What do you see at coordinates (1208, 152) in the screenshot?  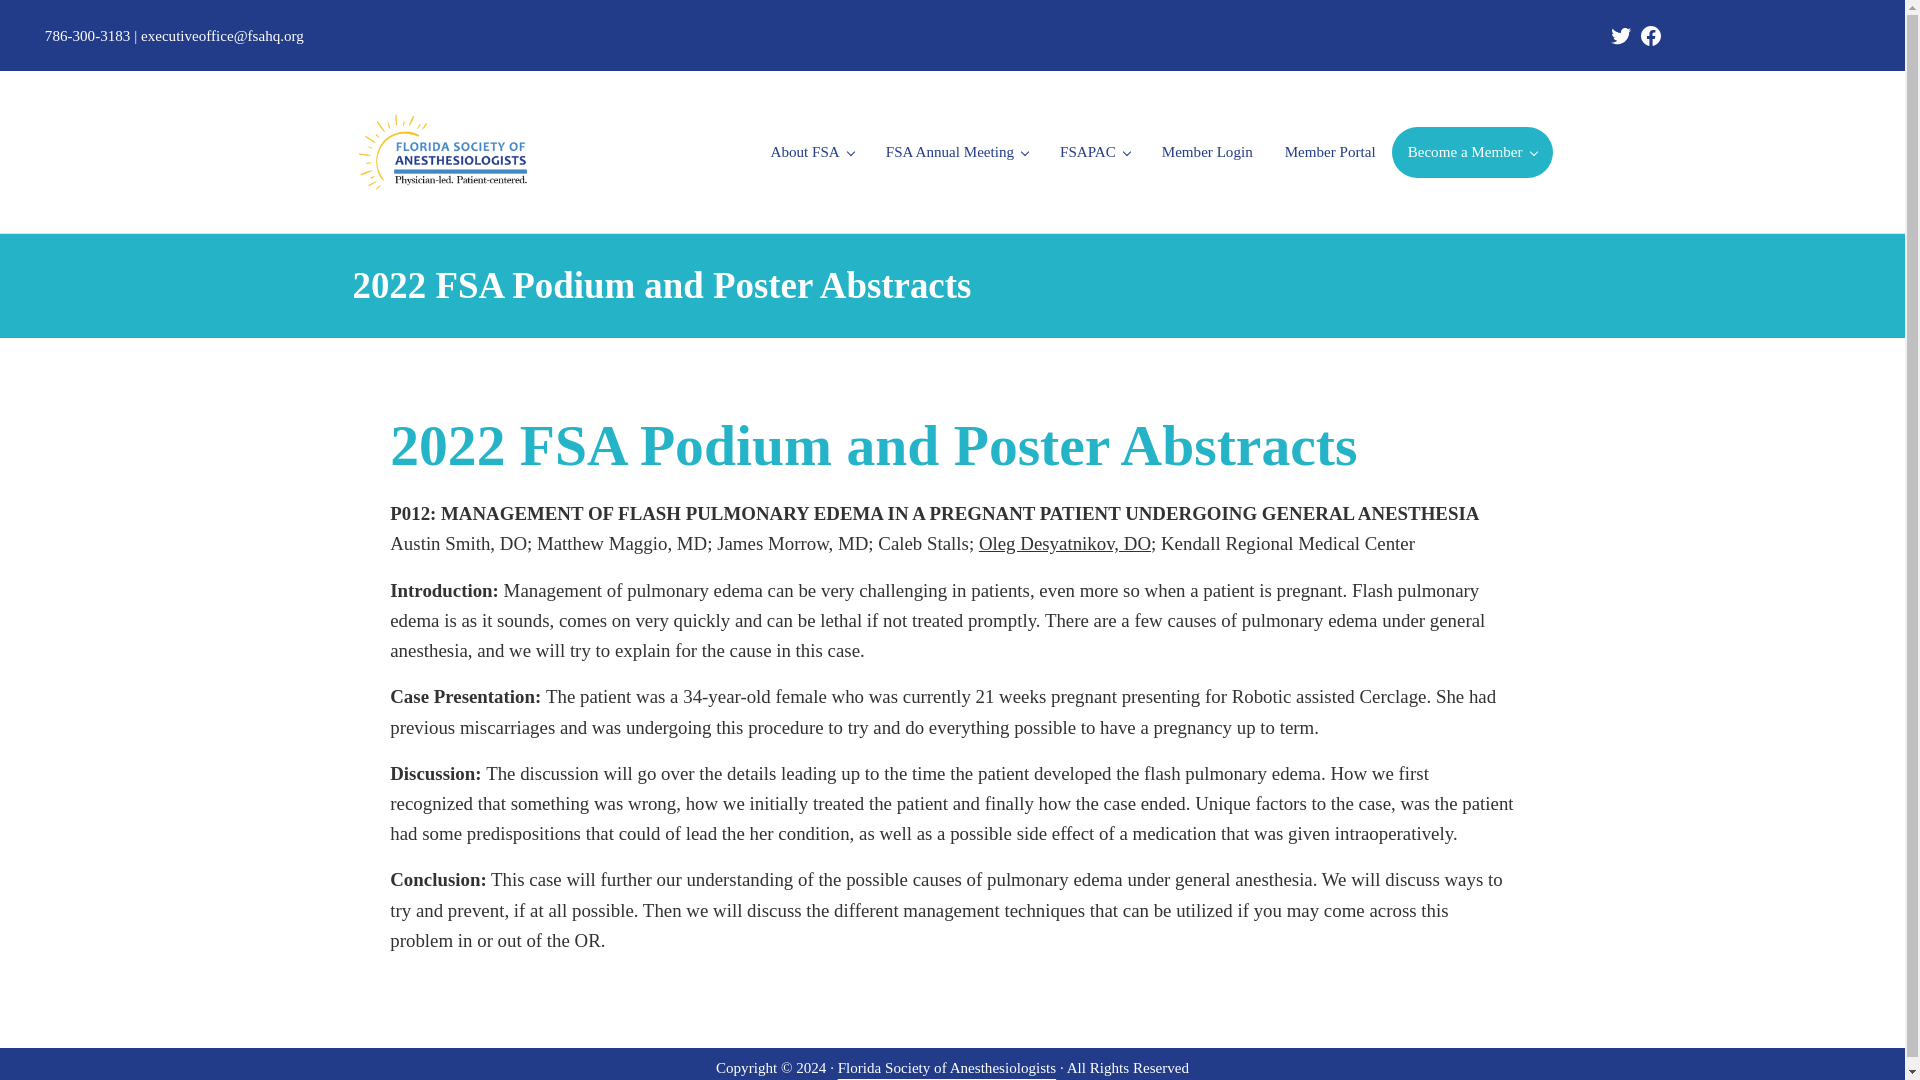 I see `Member Login` at bounding box center [1208, 152].